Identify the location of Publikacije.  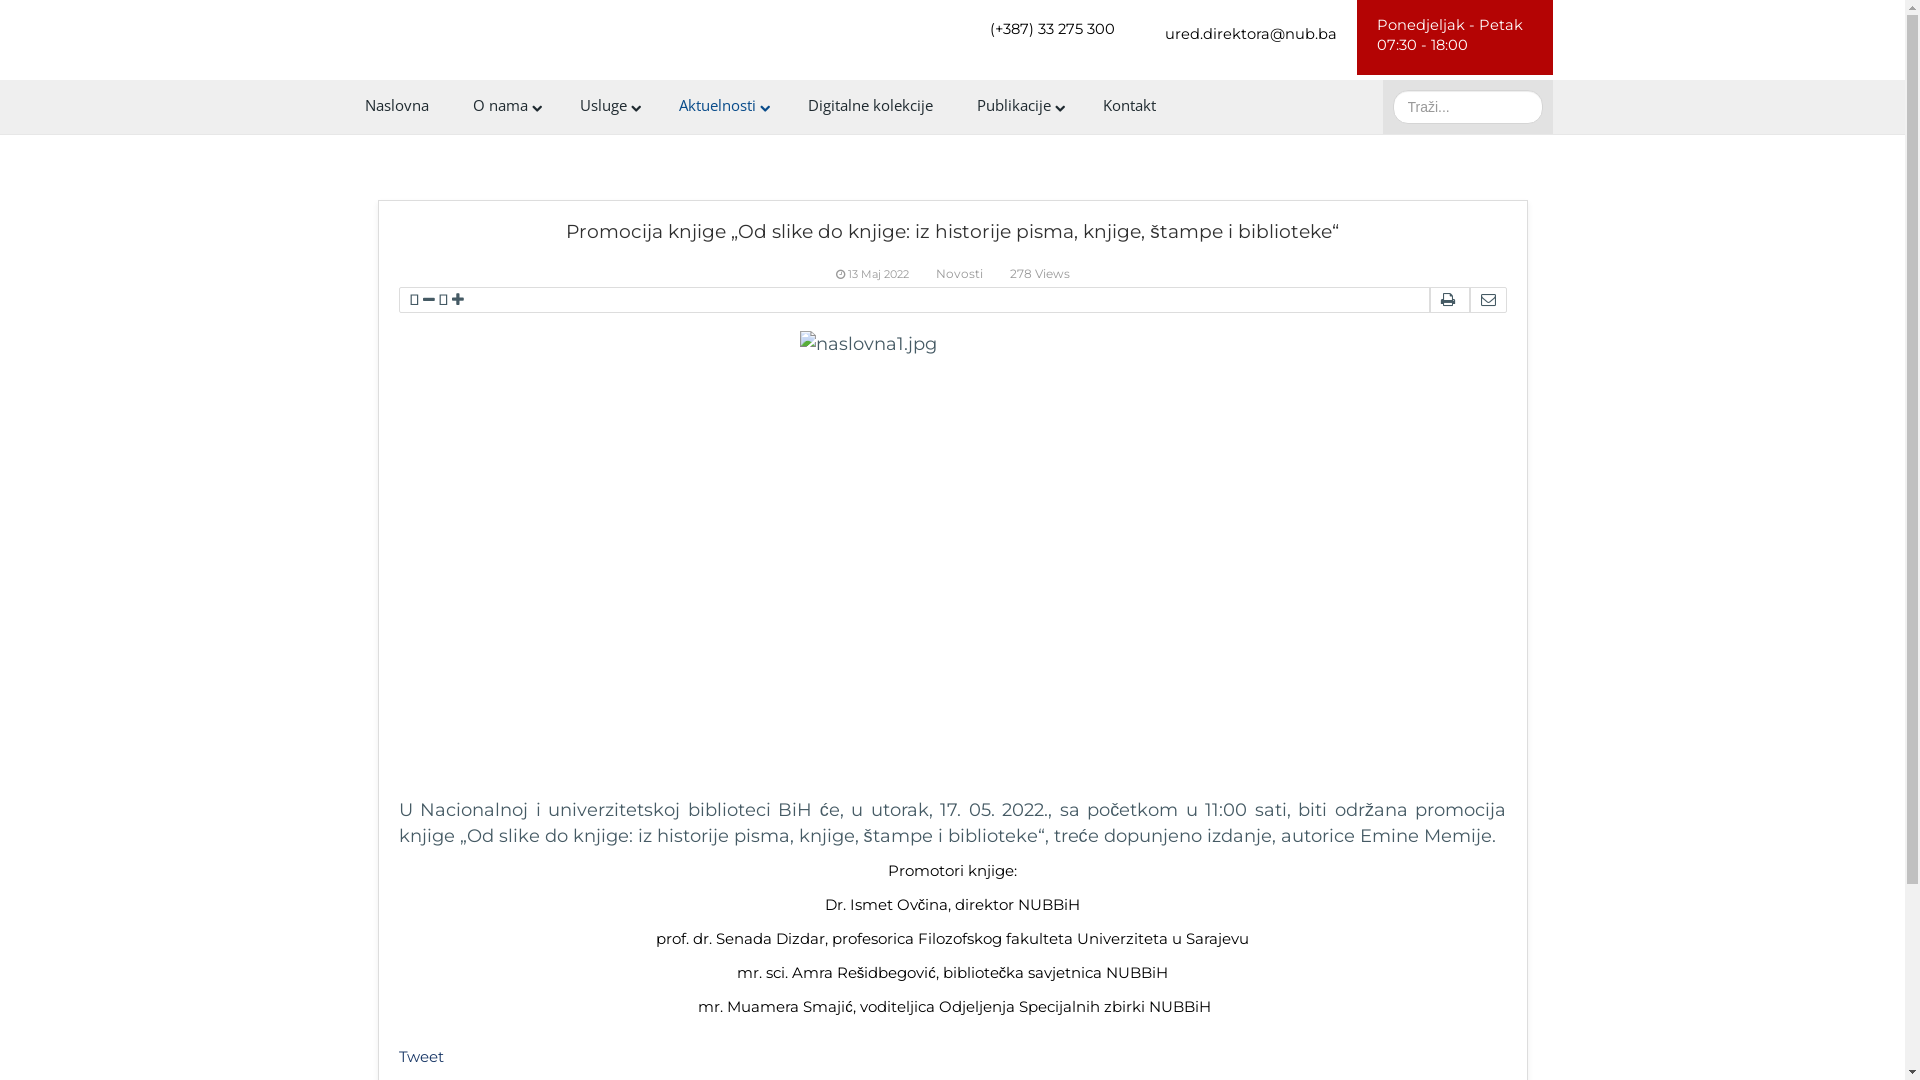
(1017, 106).